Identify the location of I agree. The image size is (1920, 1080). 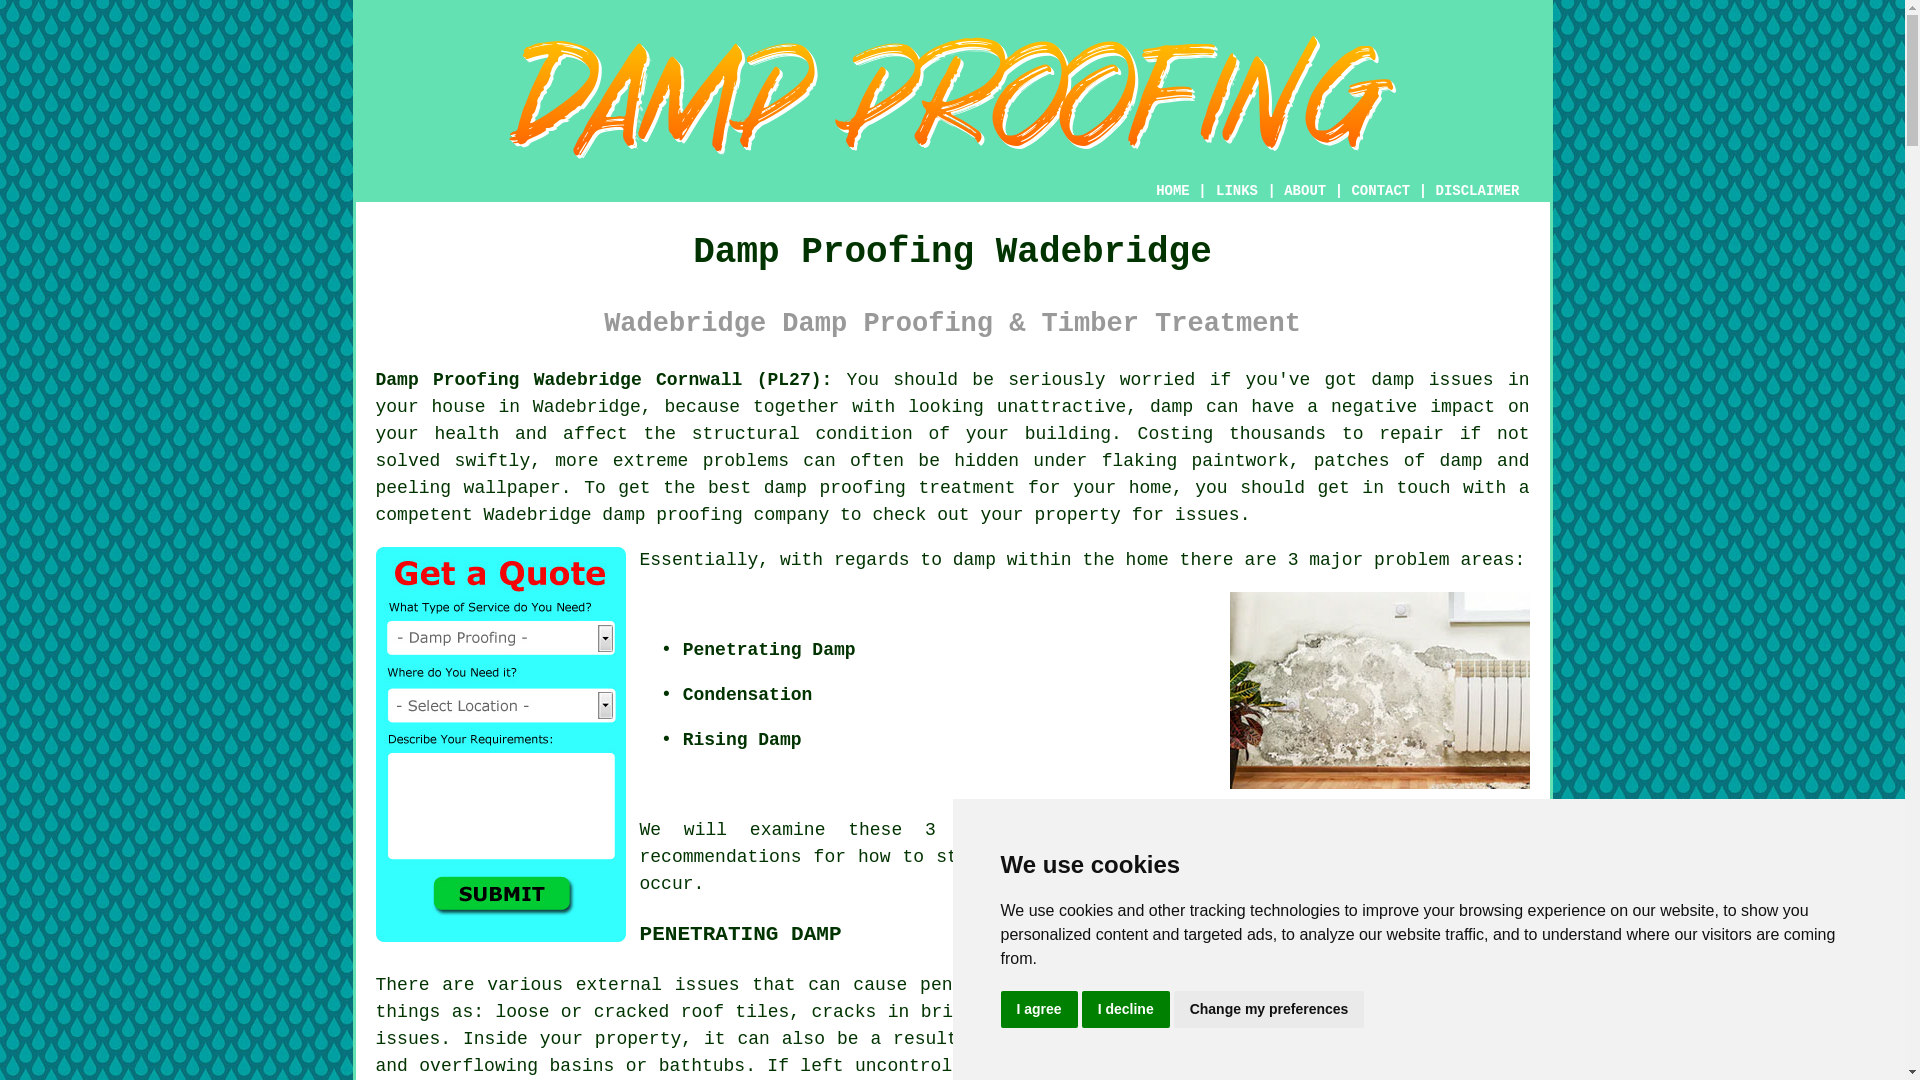
(1038, 1010).